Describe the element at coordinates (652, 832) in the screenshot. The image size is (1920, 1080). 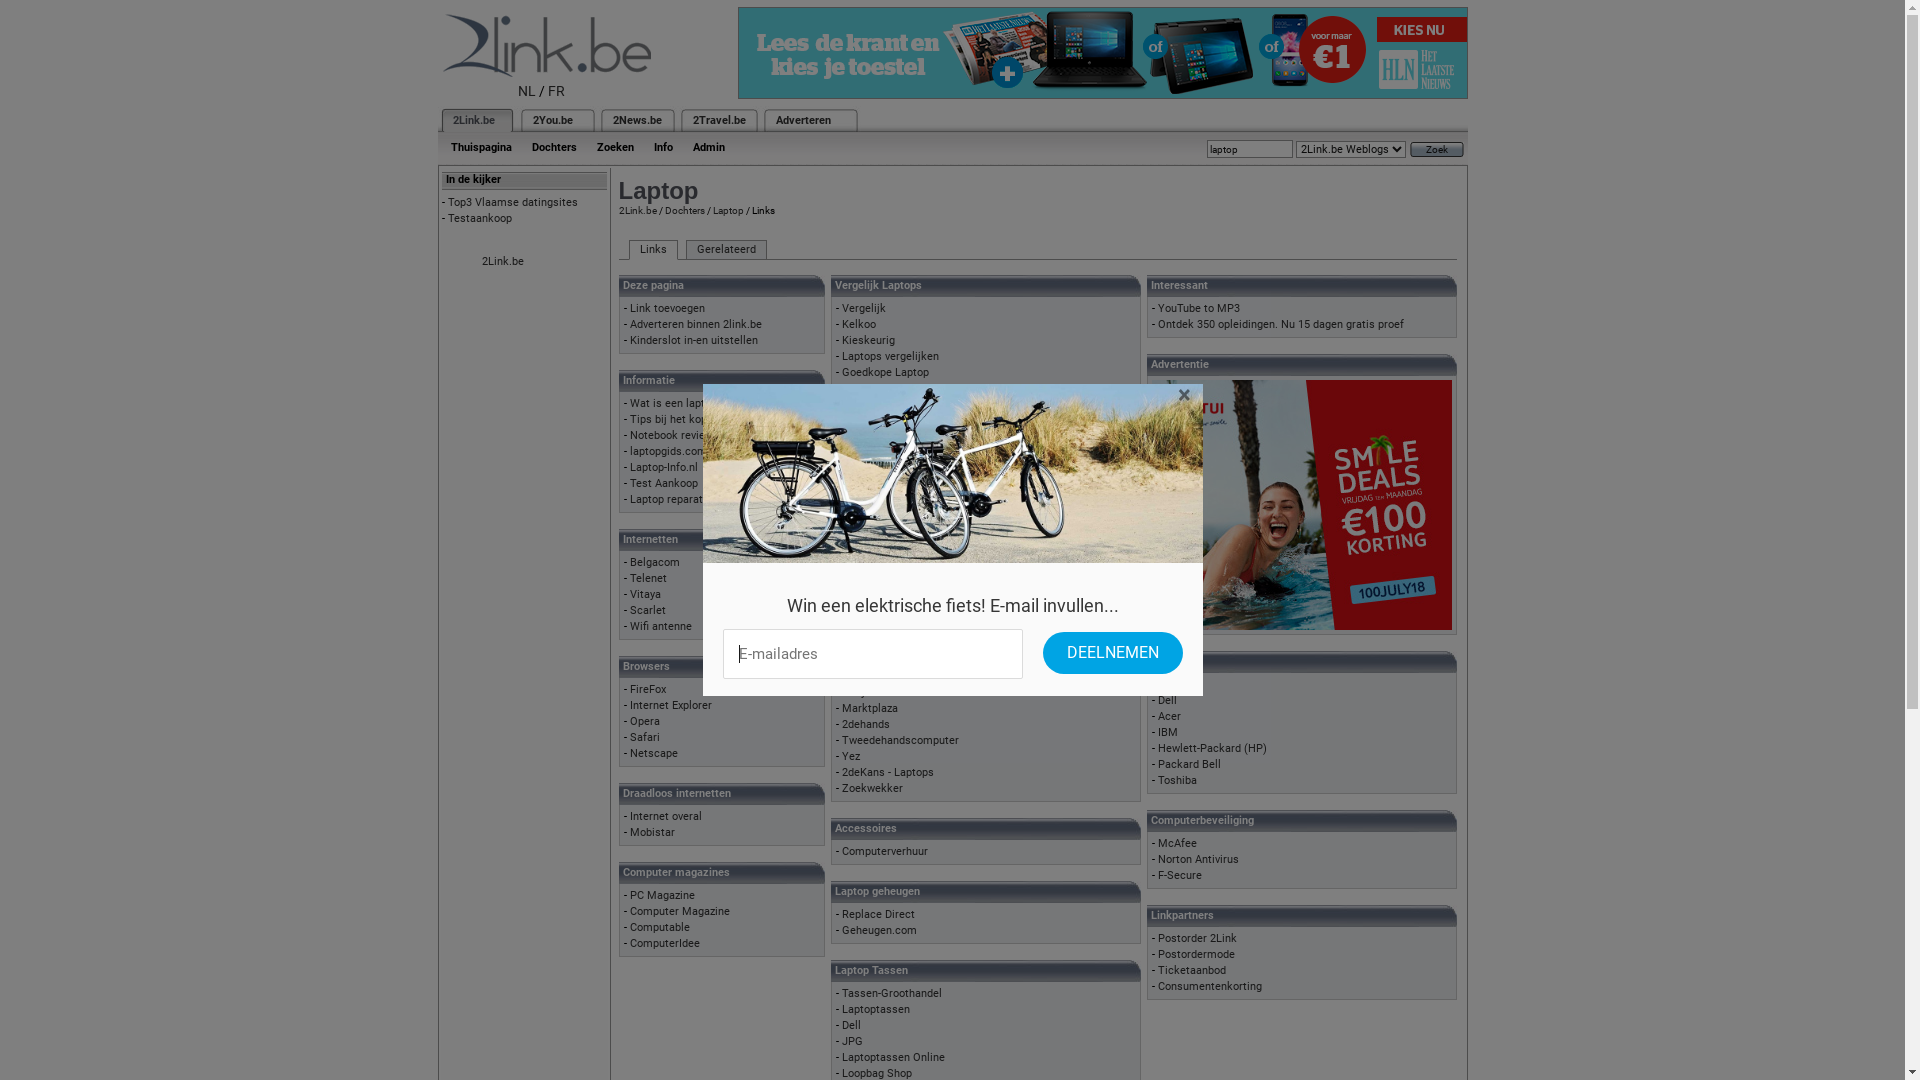
I see `Mobistar` at that location.